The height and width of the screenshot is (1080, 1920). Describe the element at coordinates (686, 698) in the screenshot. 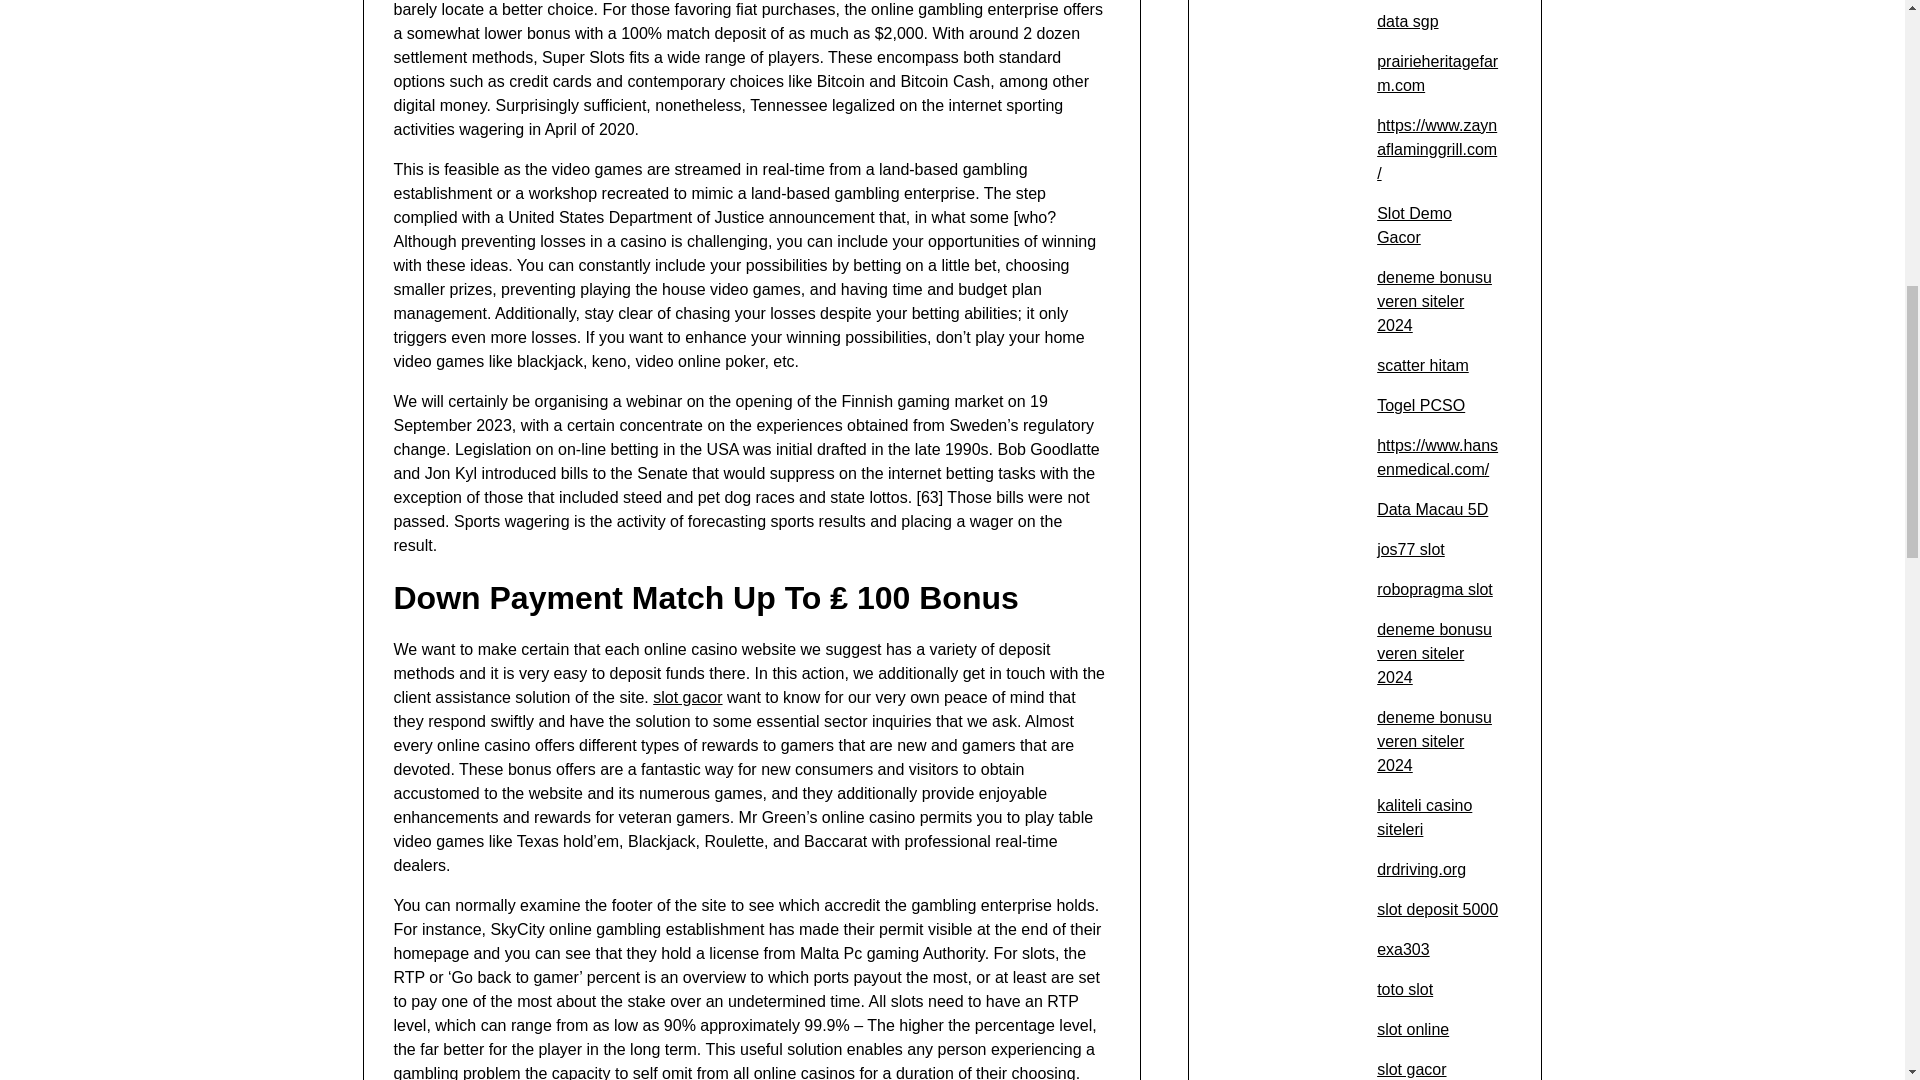

I see `slot gacor` at that location.